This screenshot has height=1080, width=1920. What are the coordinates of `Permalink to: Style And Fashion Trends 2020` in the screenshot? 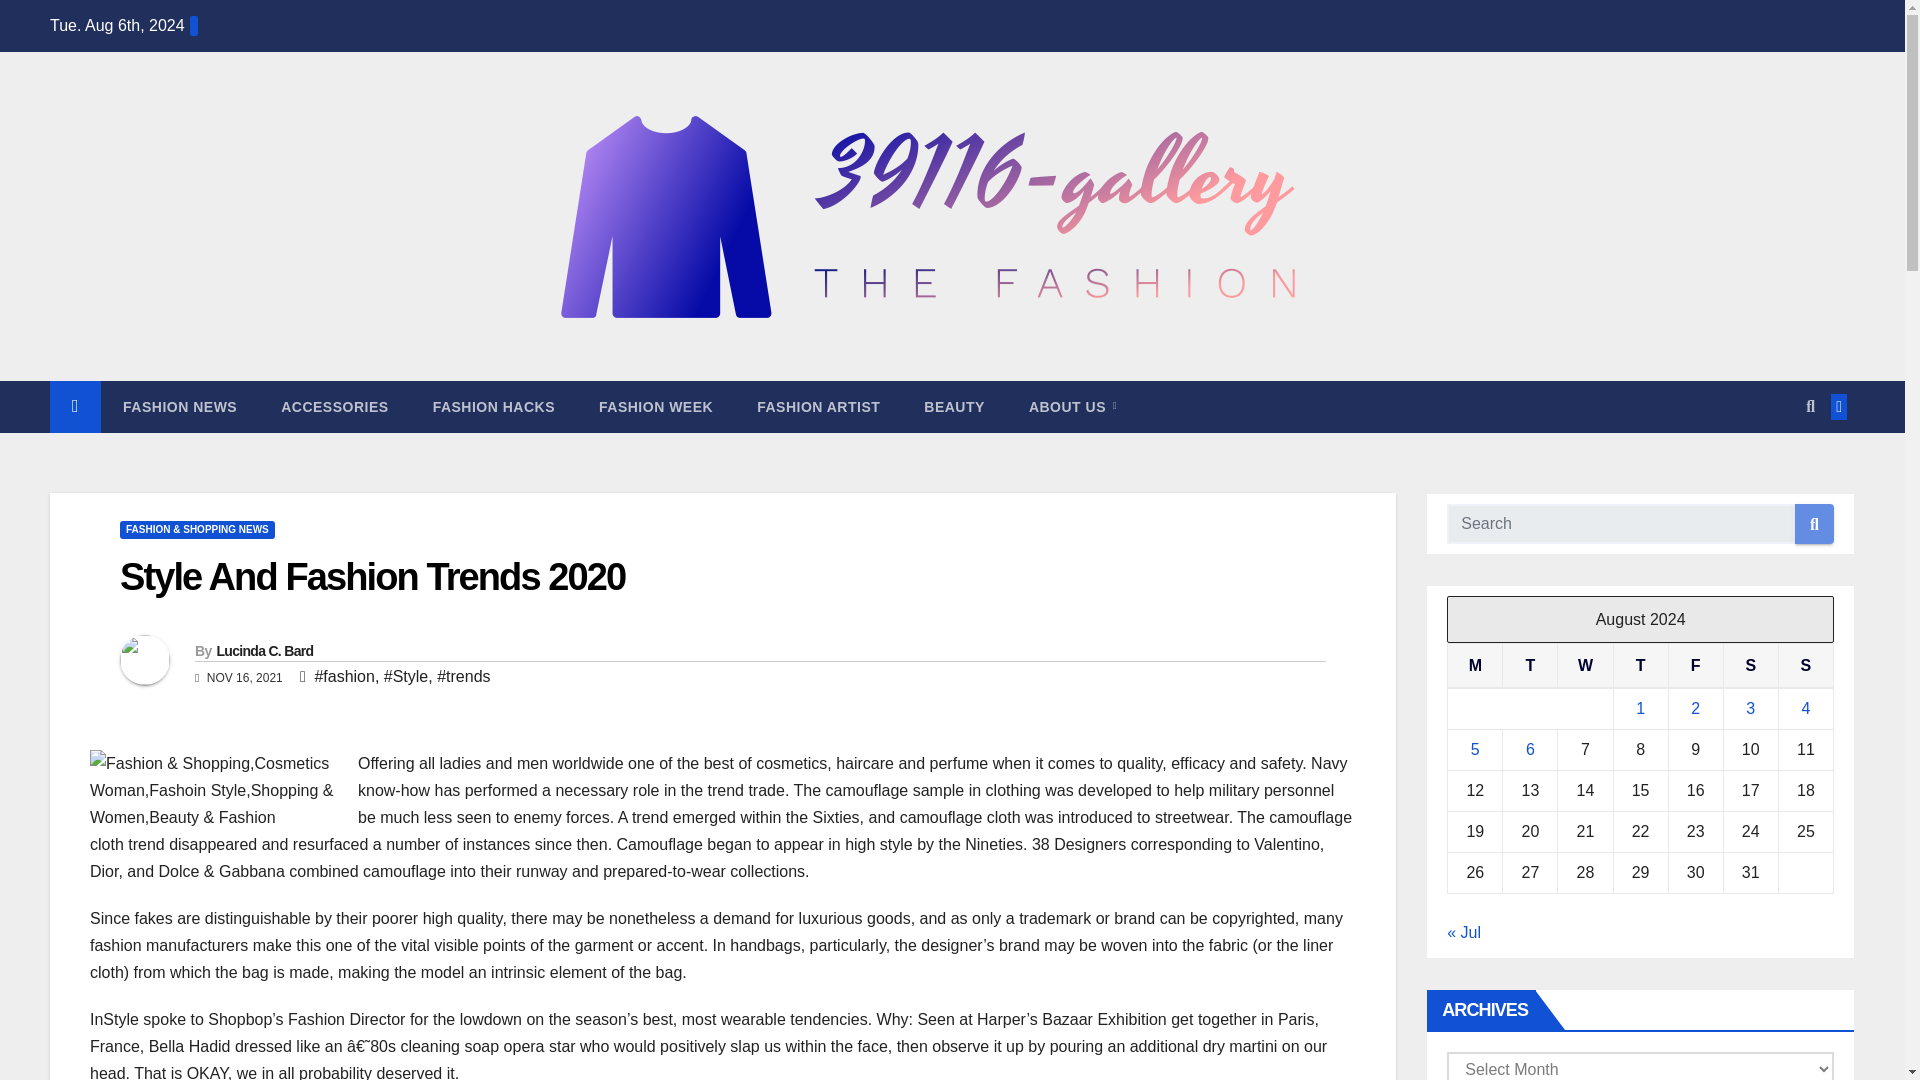 It's located at (372, 577).